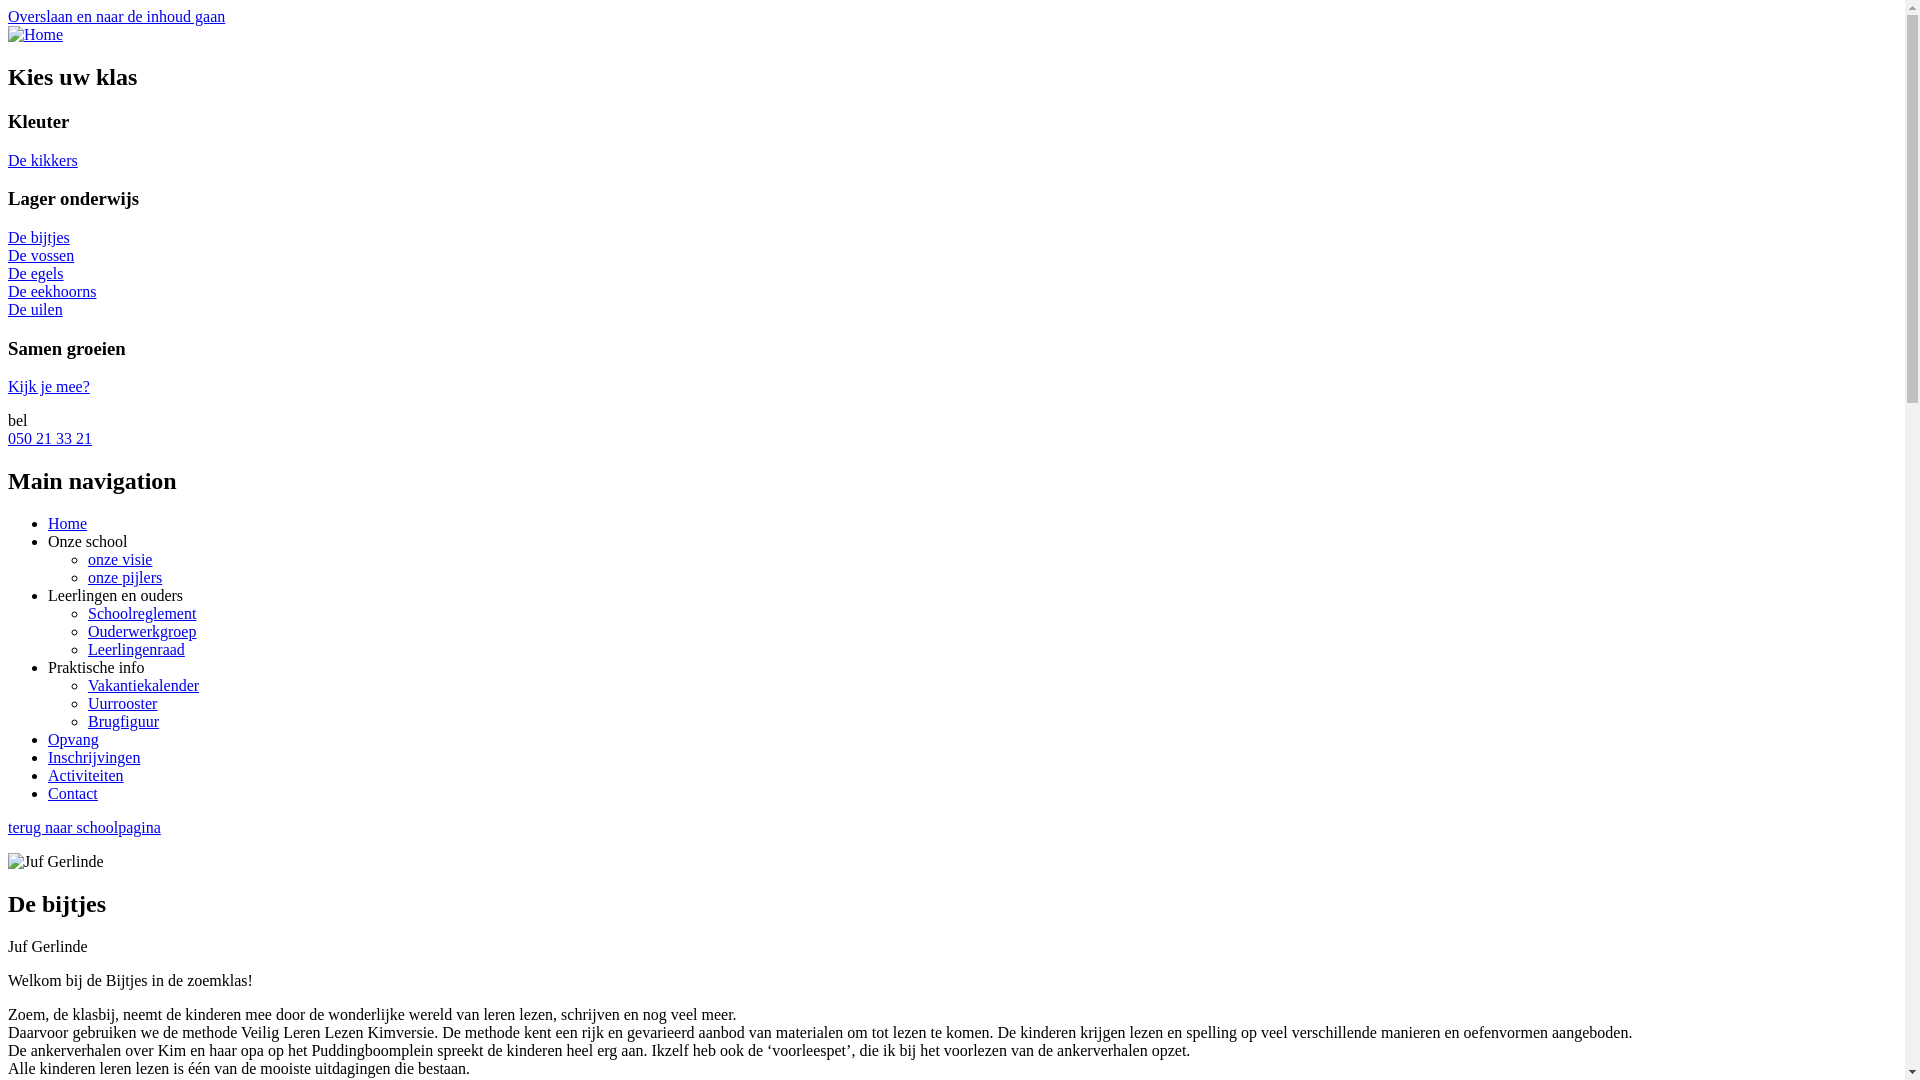 The width and height of the screenshot is (1920, 1080). Describe the element at coordinates (36, 310) in the screenshot. I see `De uilen` at that location.